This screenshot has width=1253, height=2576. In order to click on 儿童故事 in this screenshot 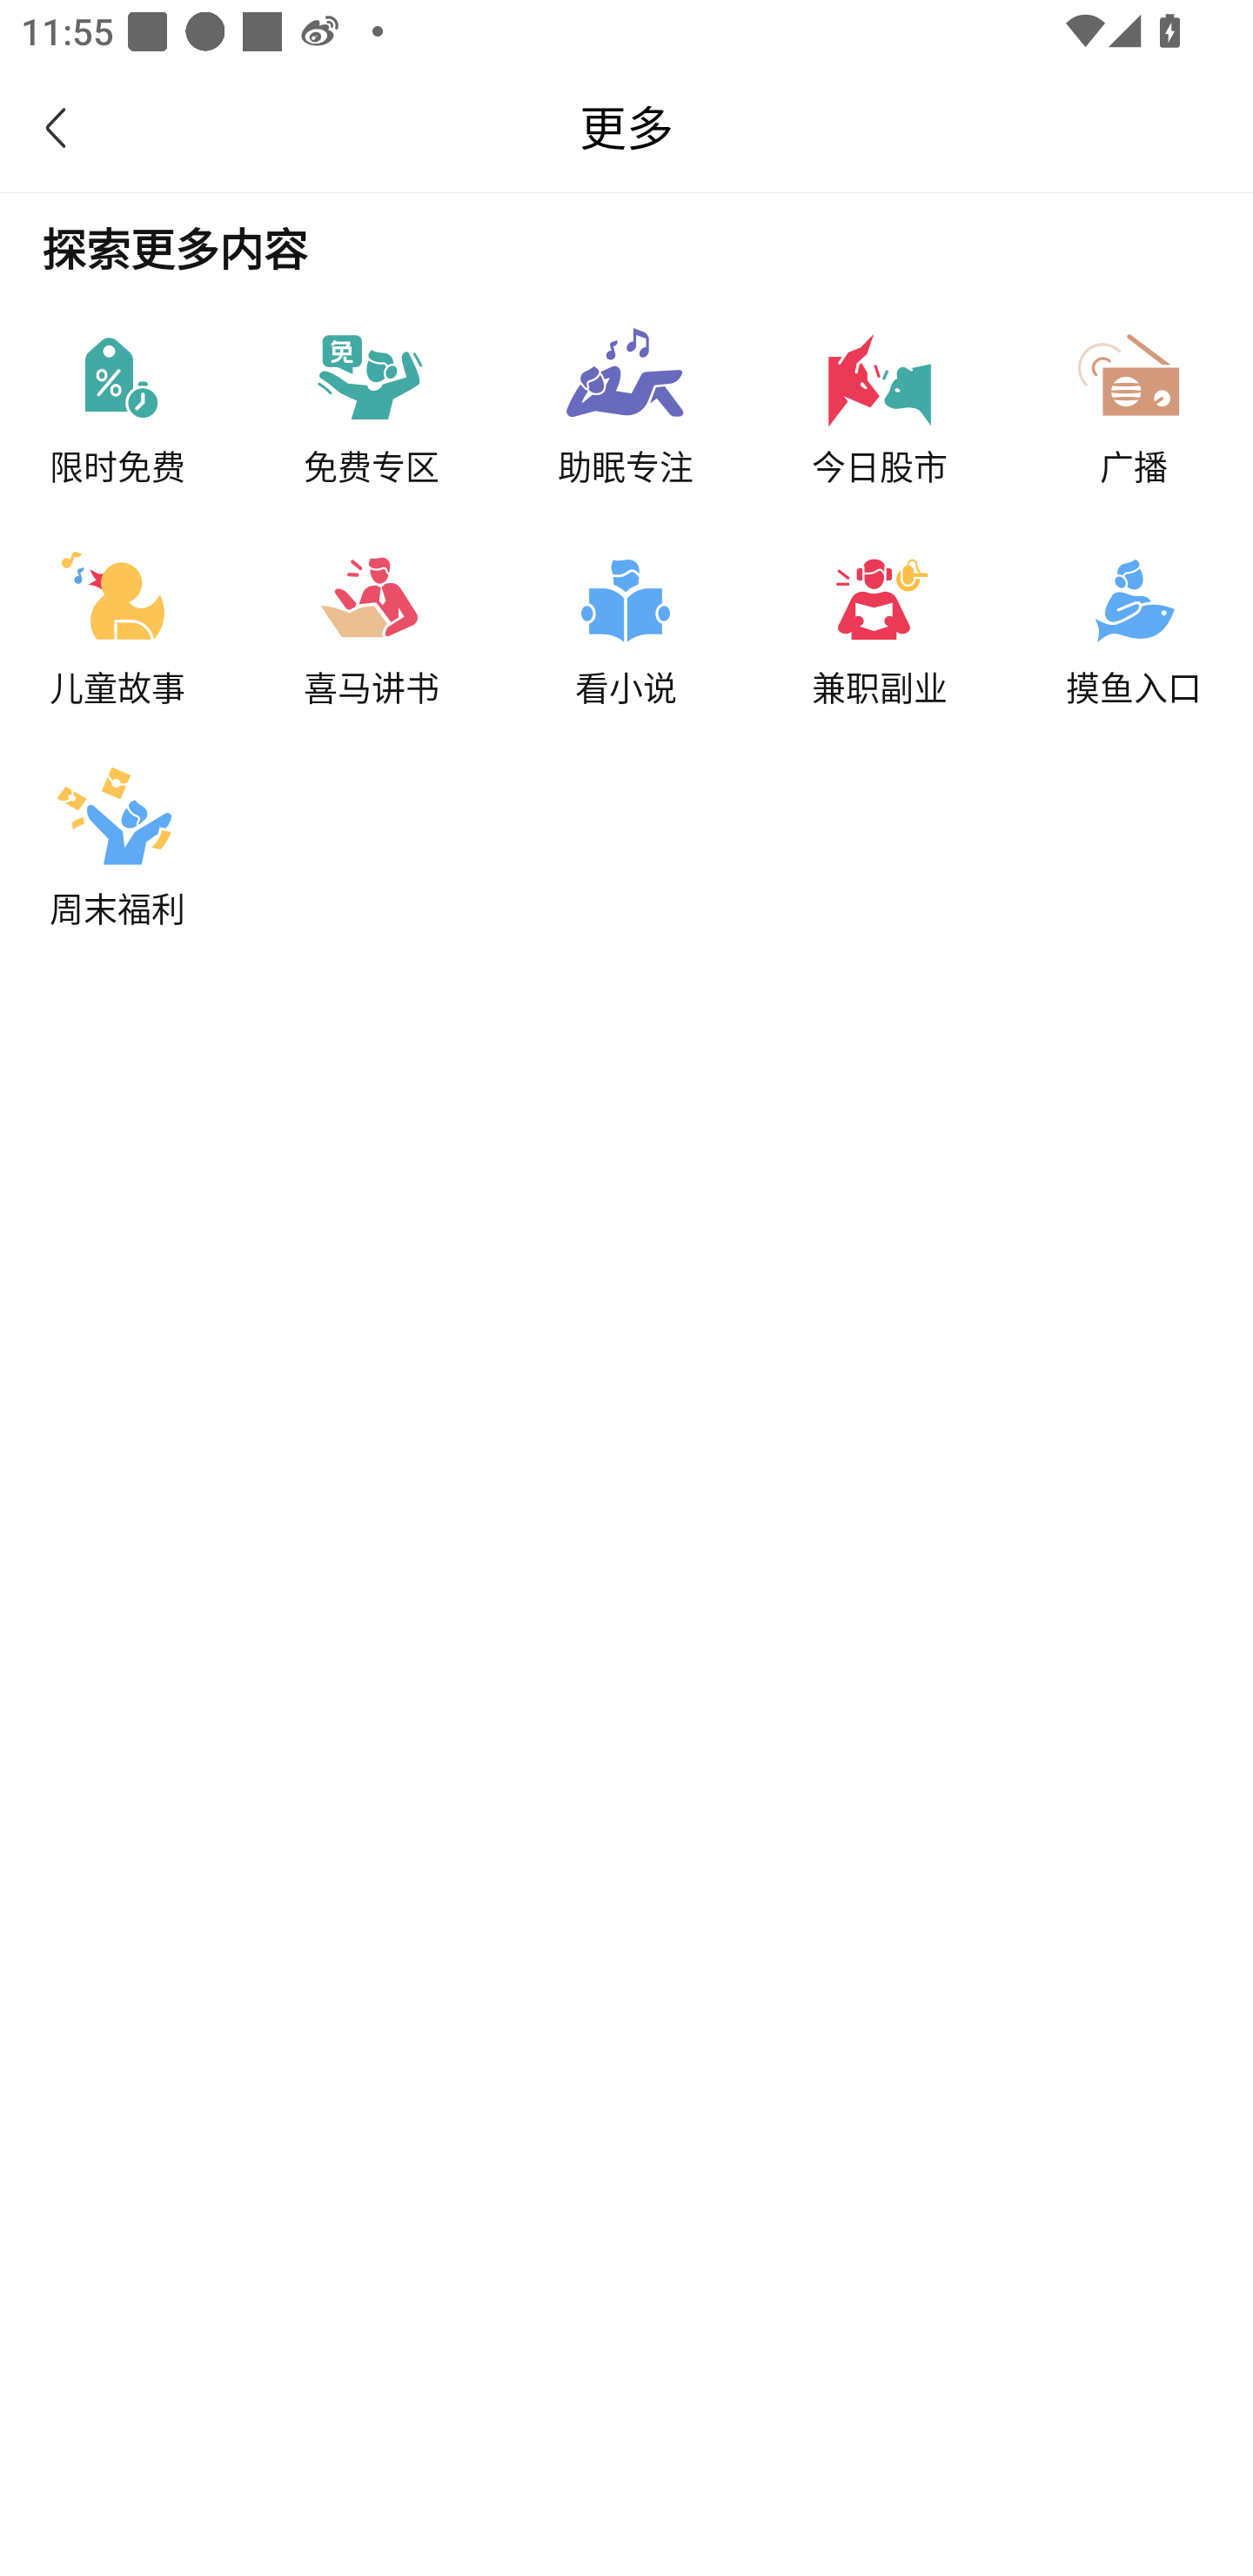, I will do `click(148, 614)`.